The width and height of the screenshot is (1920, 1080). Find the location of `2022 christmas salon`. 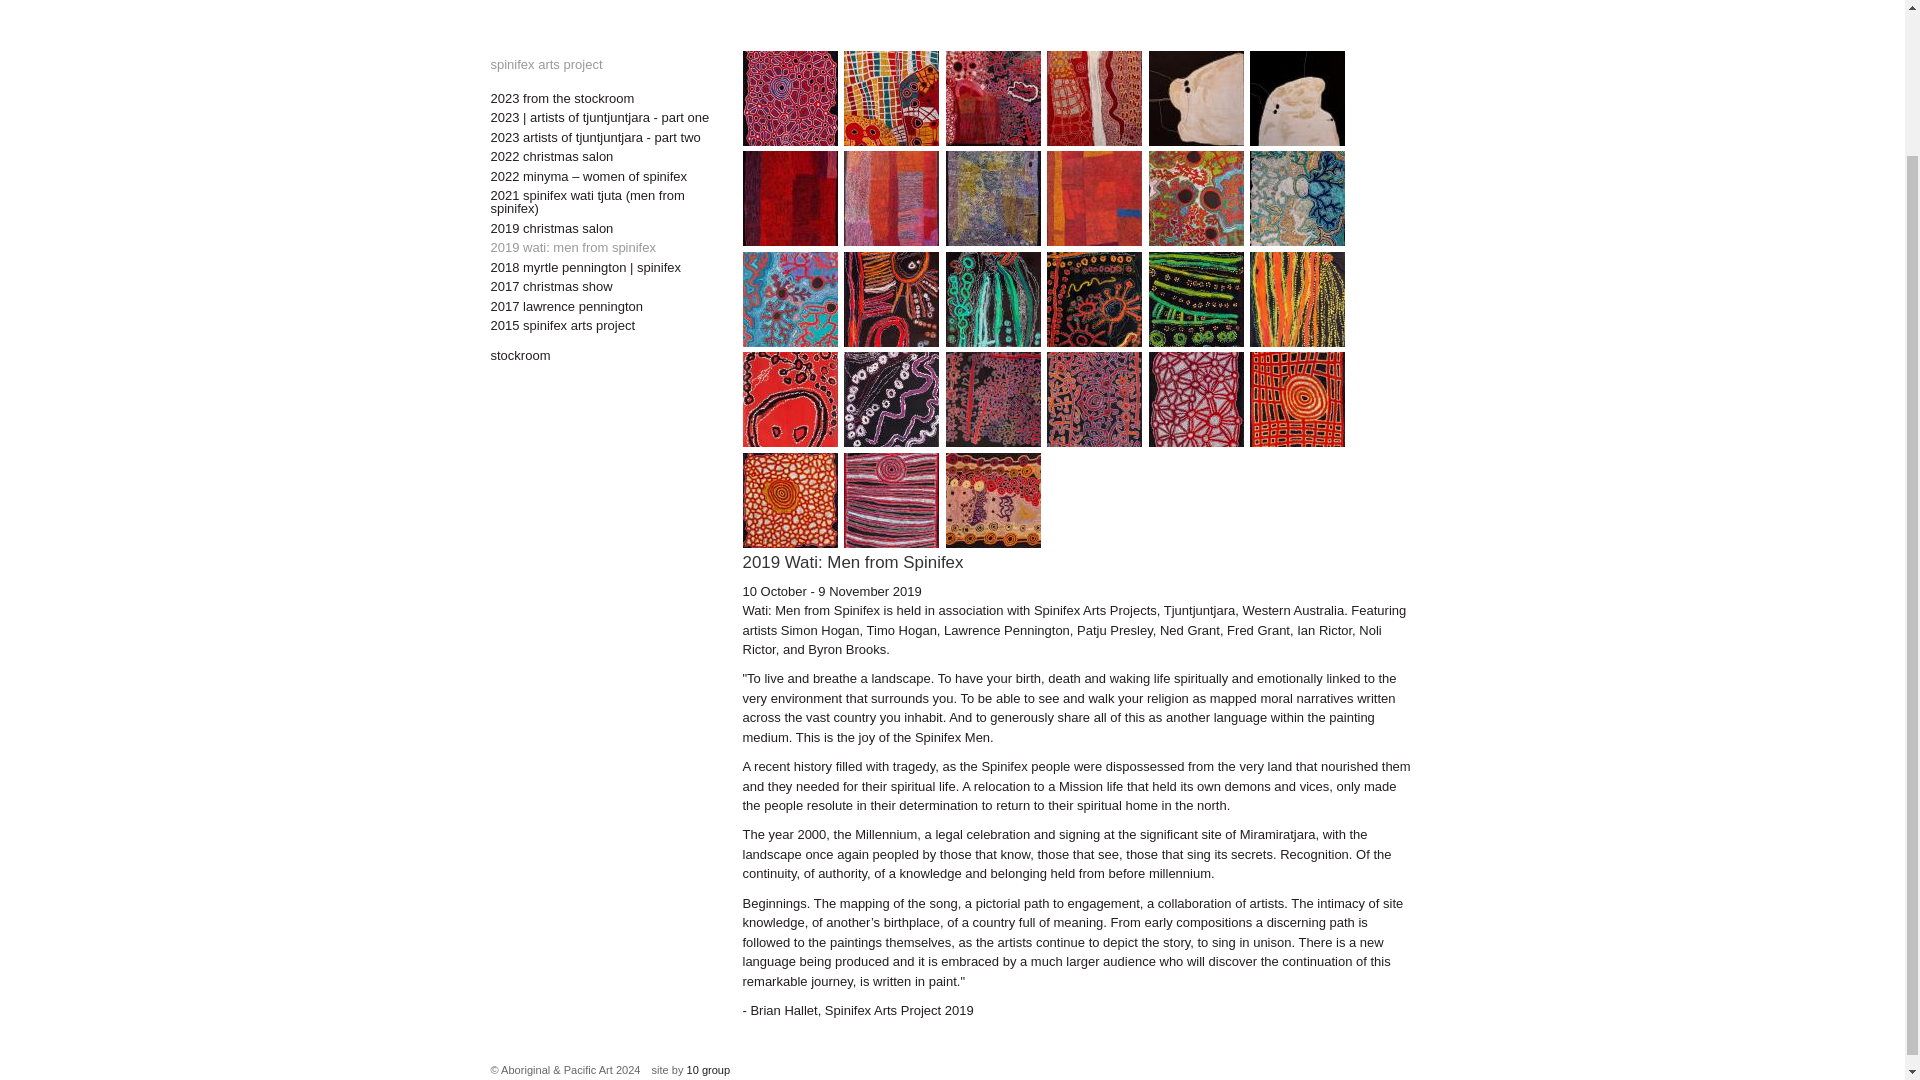

2022 christmas salon is located at coordinates (600, 156).